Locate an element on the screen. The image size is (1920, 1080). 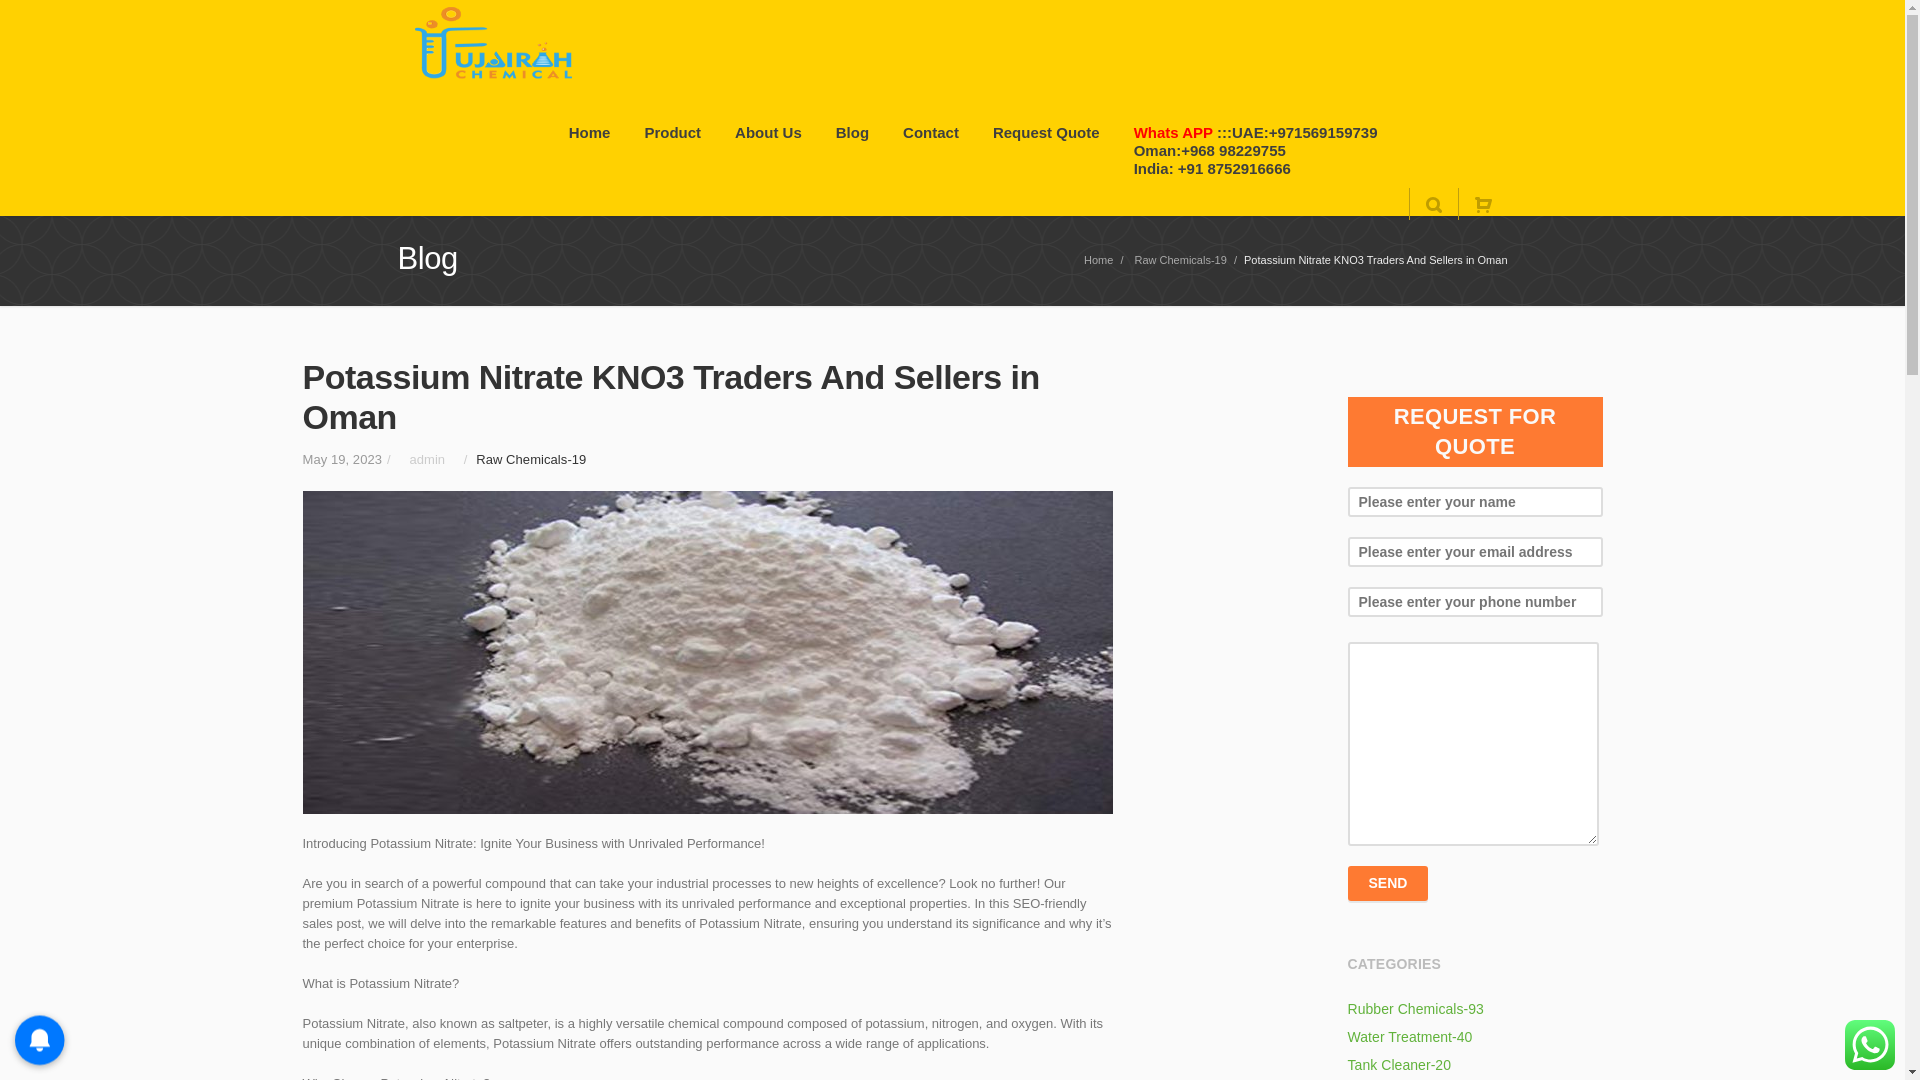
Search is located at coordinates (1432, 204).